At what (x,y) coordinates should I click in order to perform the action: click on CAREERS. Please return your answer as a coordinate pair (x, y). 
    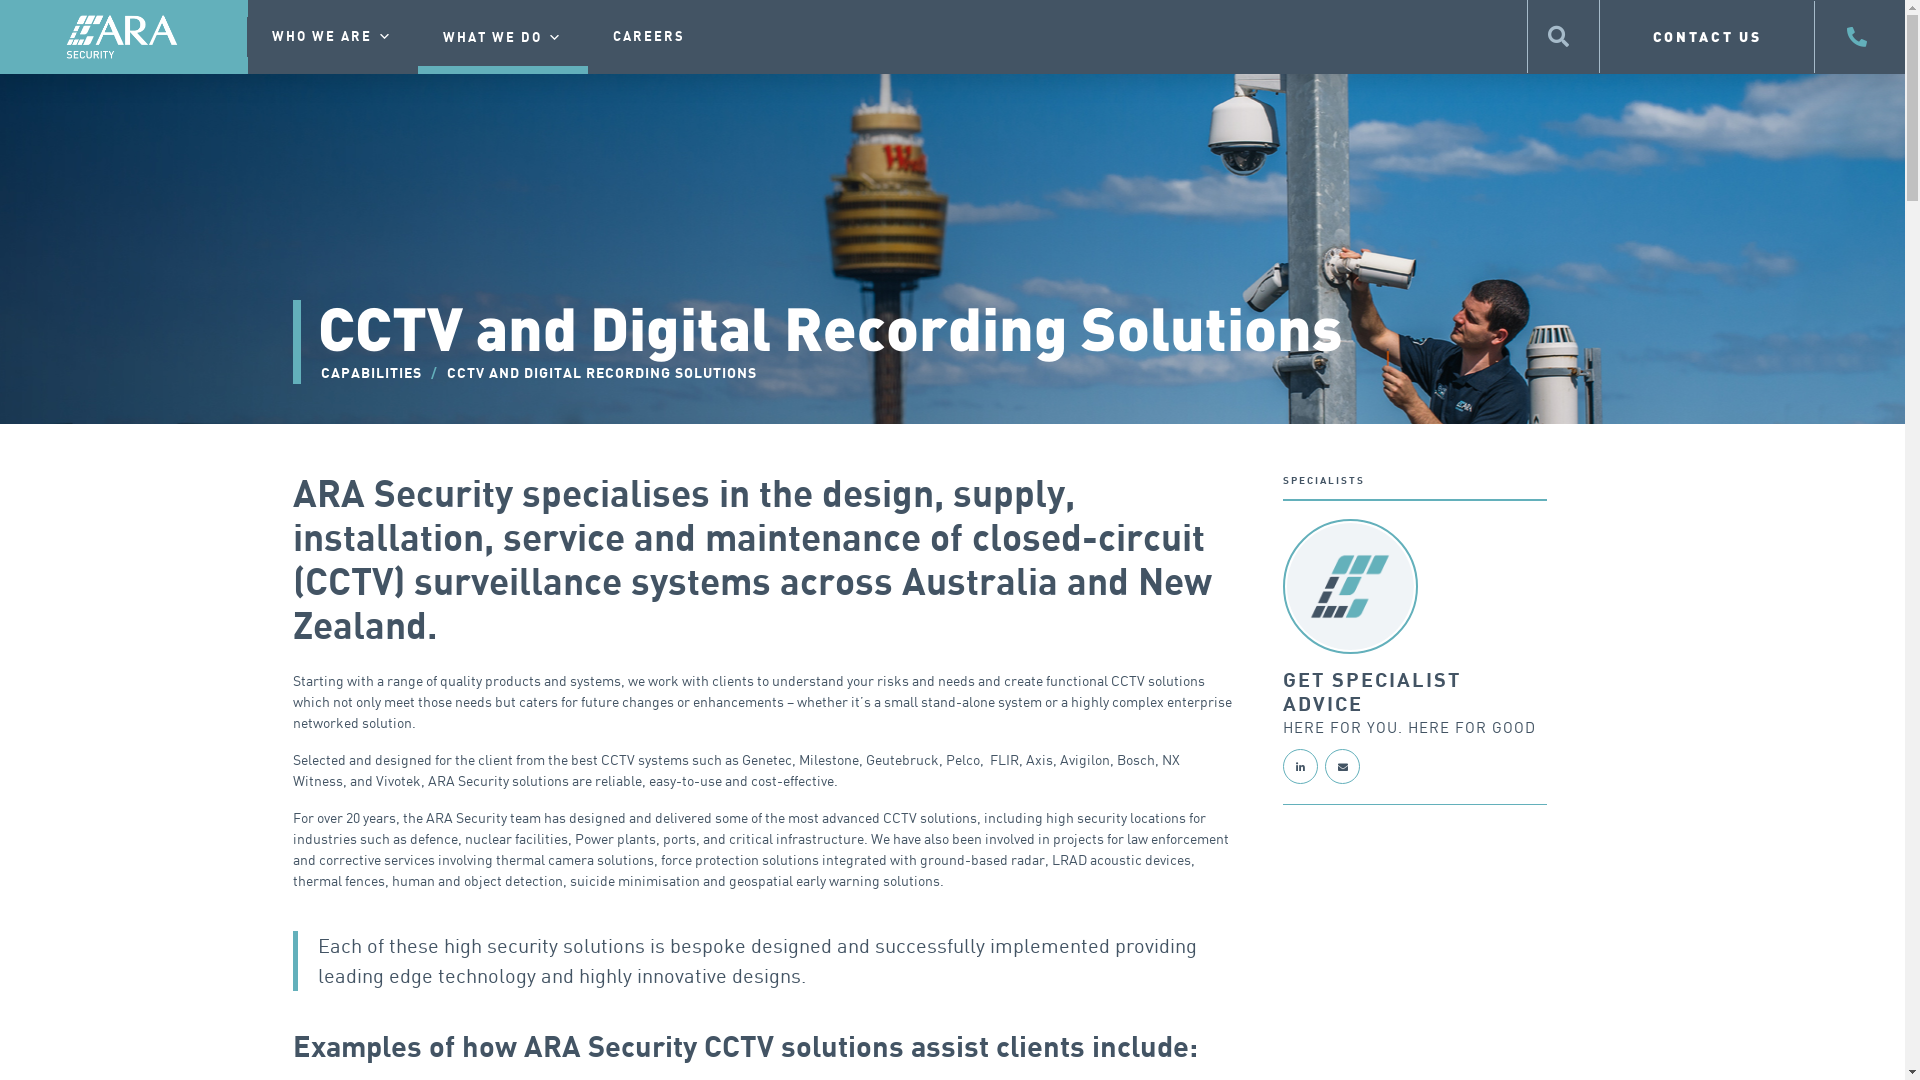
    Looking at the image, I should click on (649, 37).